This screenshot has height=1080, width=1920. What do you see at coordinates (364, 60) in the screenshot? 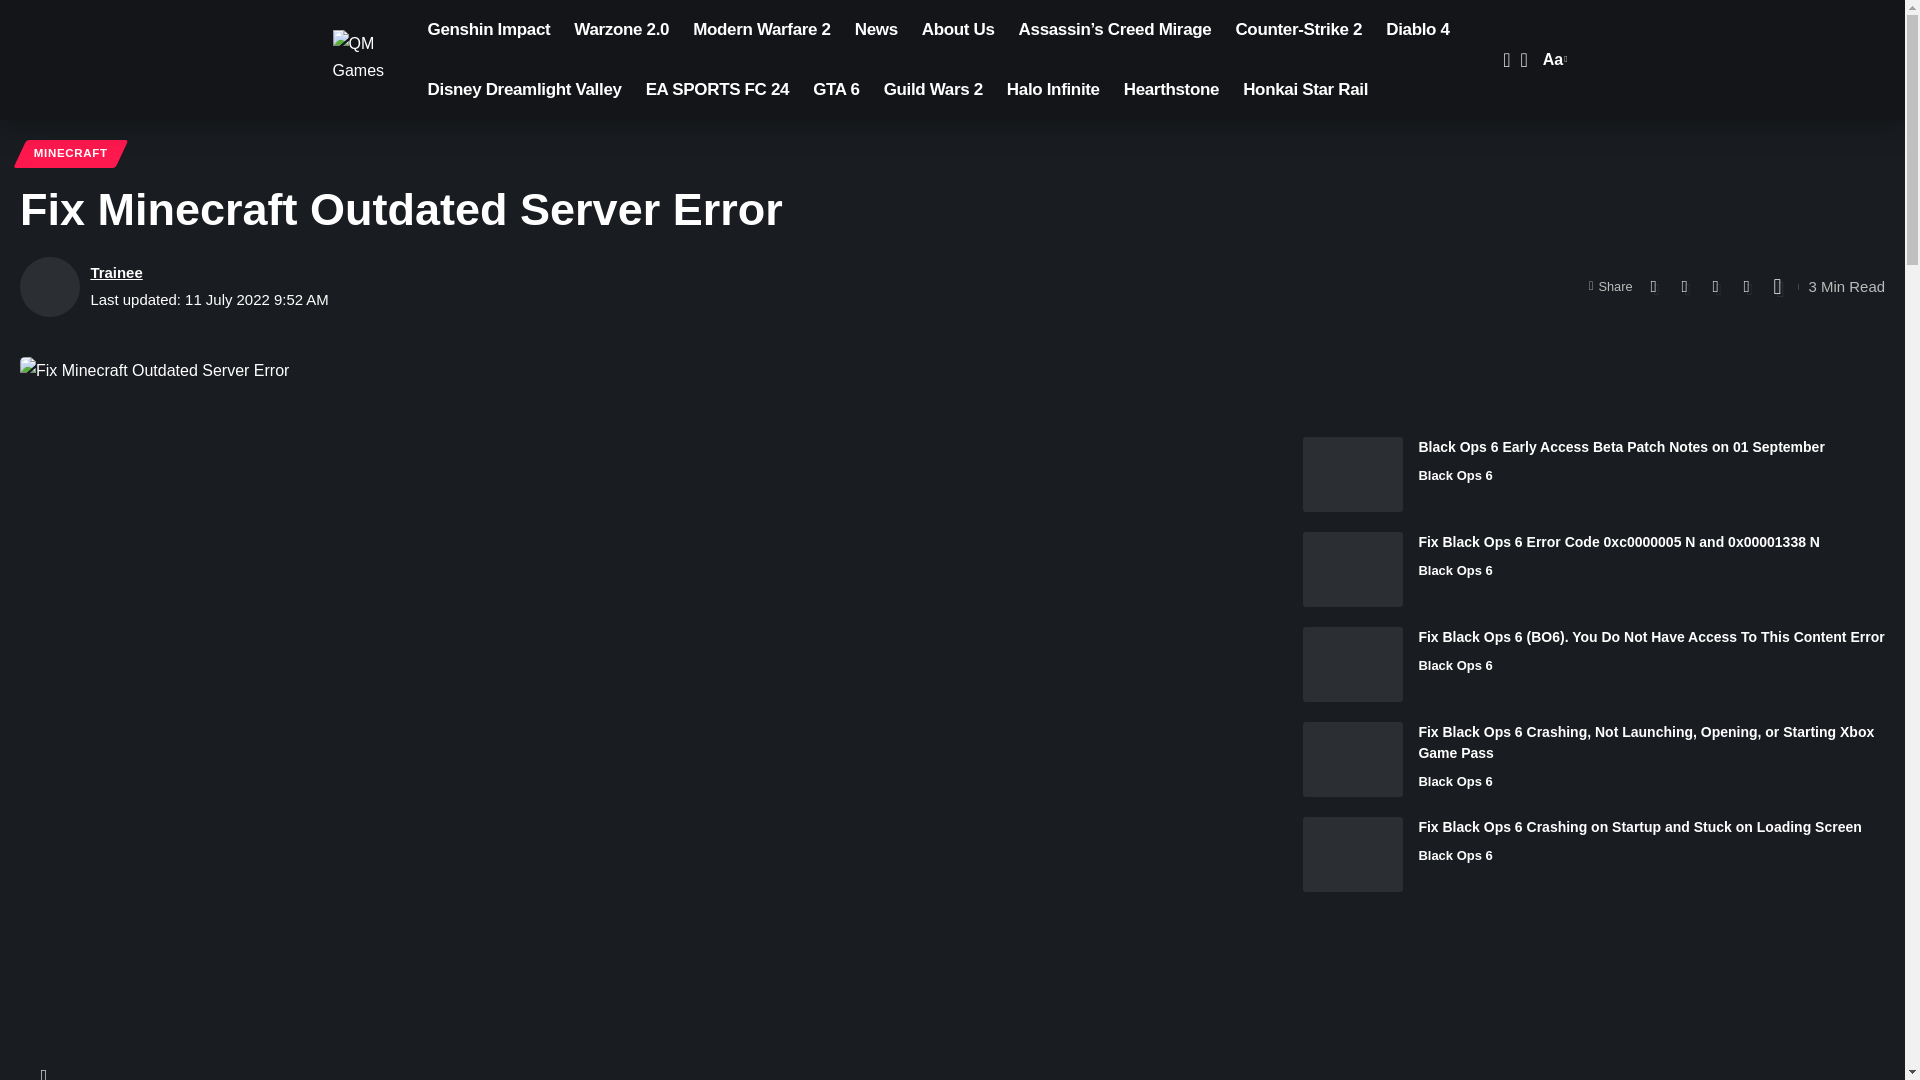
I see `QM Games` at bounding box center [364, 60].